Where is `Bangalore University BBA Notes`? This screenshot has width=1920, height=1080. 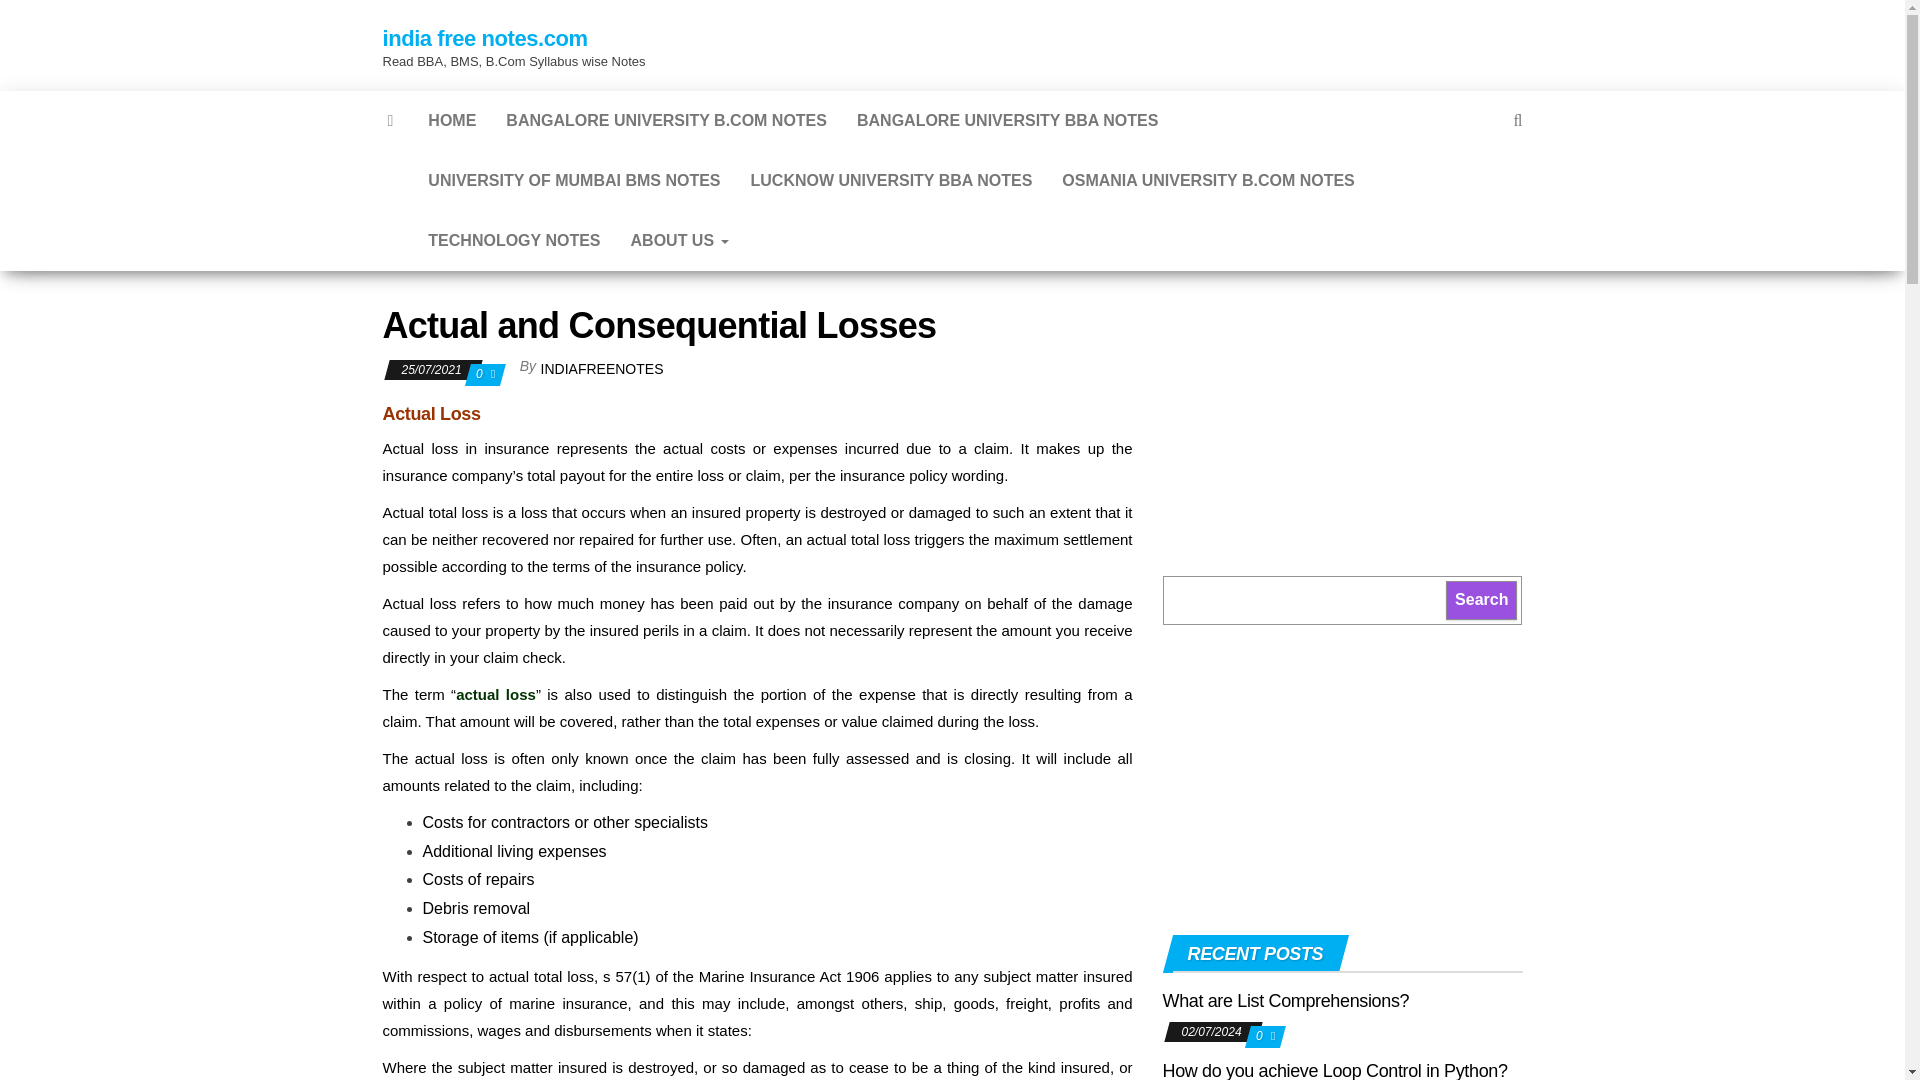
Bangalore University BBA Notes is located at coordinates (1008, 120).